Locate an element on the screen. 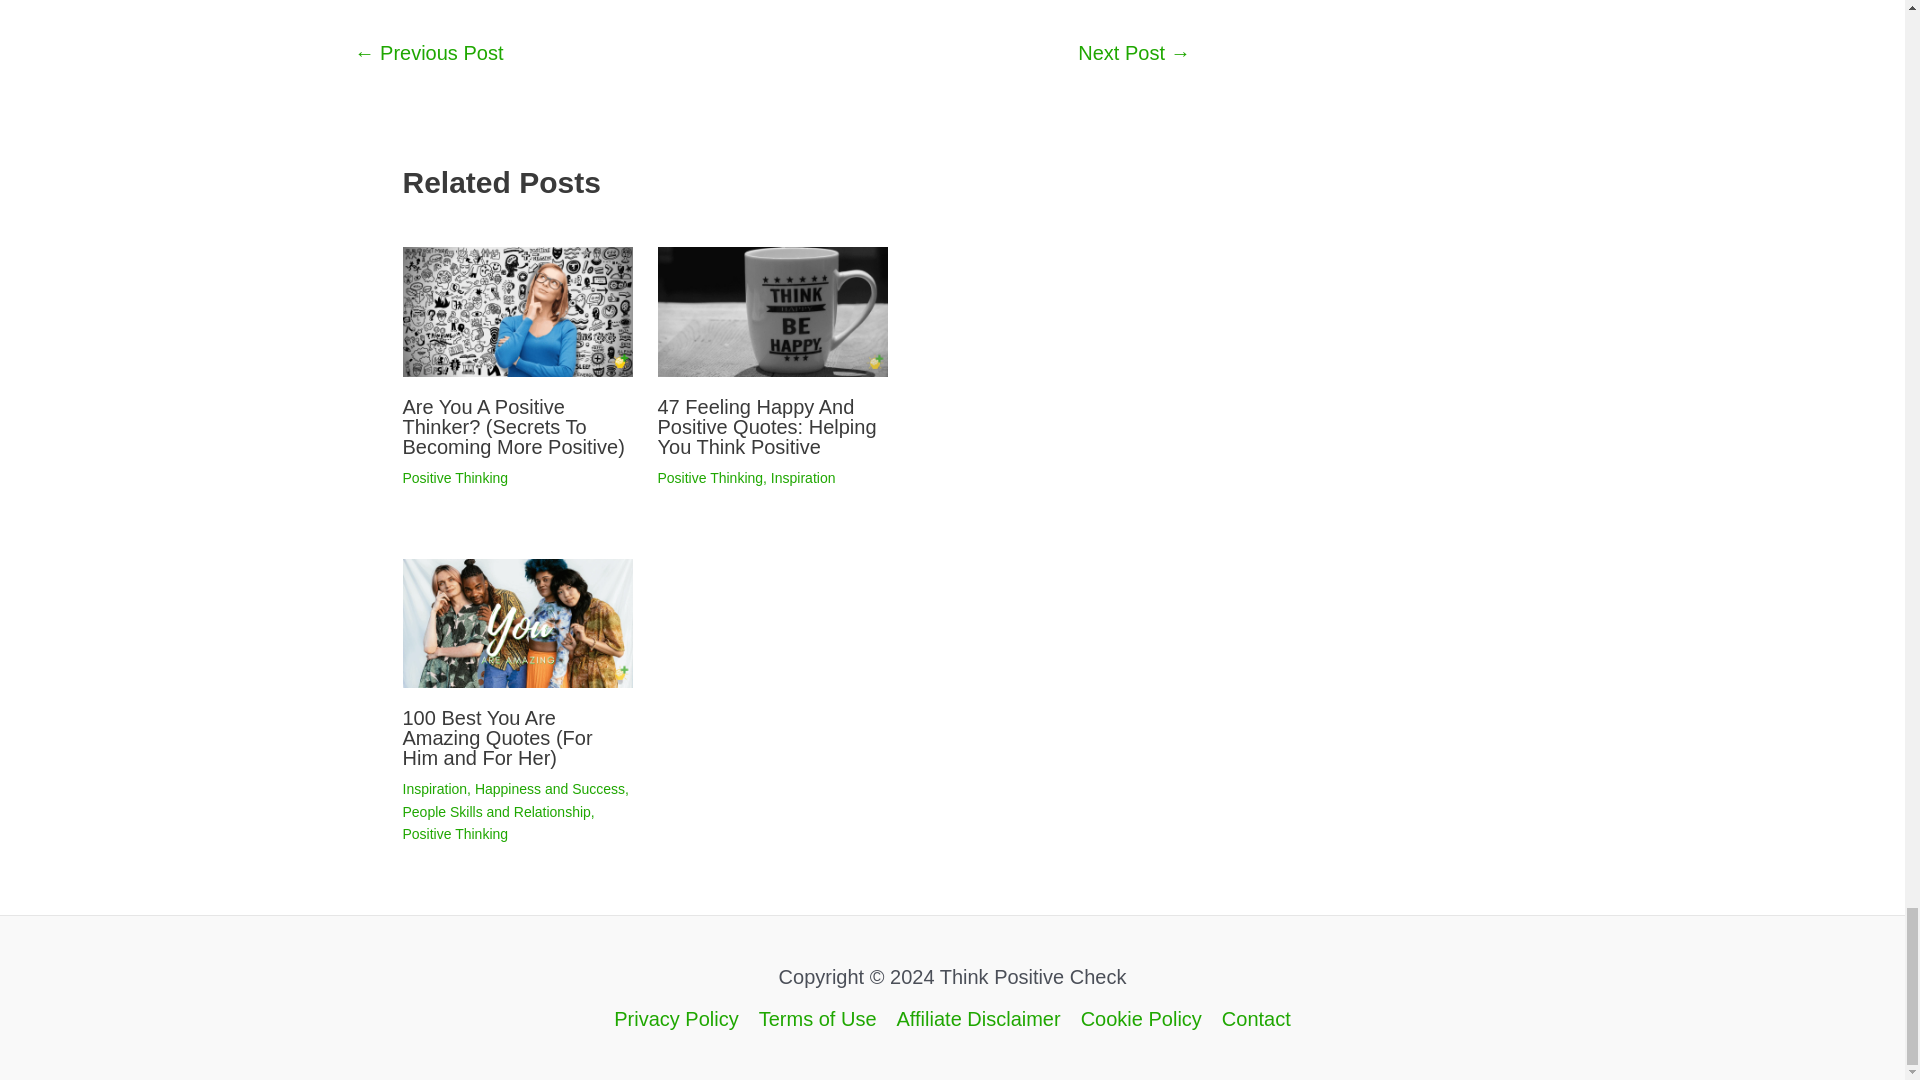  Positive Thinking is located at coordinates (711, 478).